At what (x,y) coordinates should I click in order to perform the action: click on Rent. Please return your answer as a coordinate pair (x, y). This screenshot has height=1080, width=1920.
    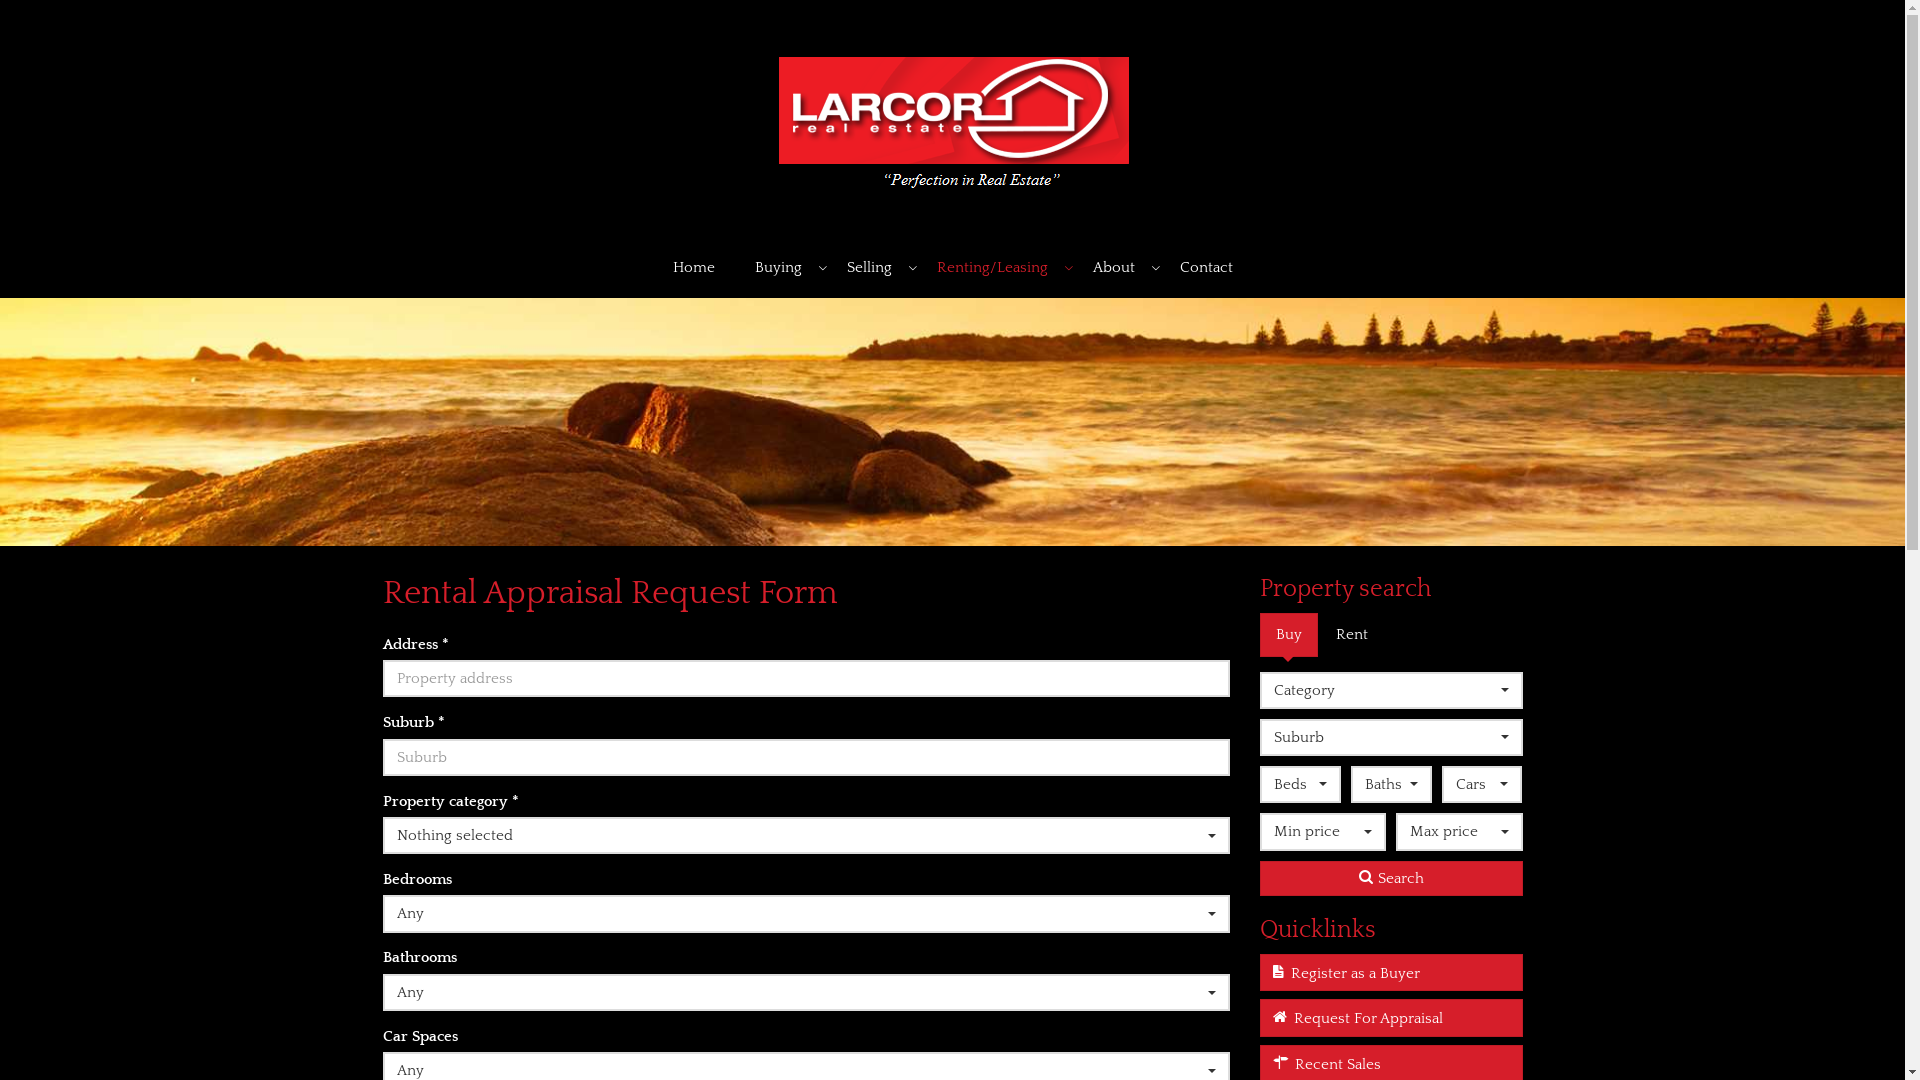
    Looking at the image, I should click on (1352, 634).